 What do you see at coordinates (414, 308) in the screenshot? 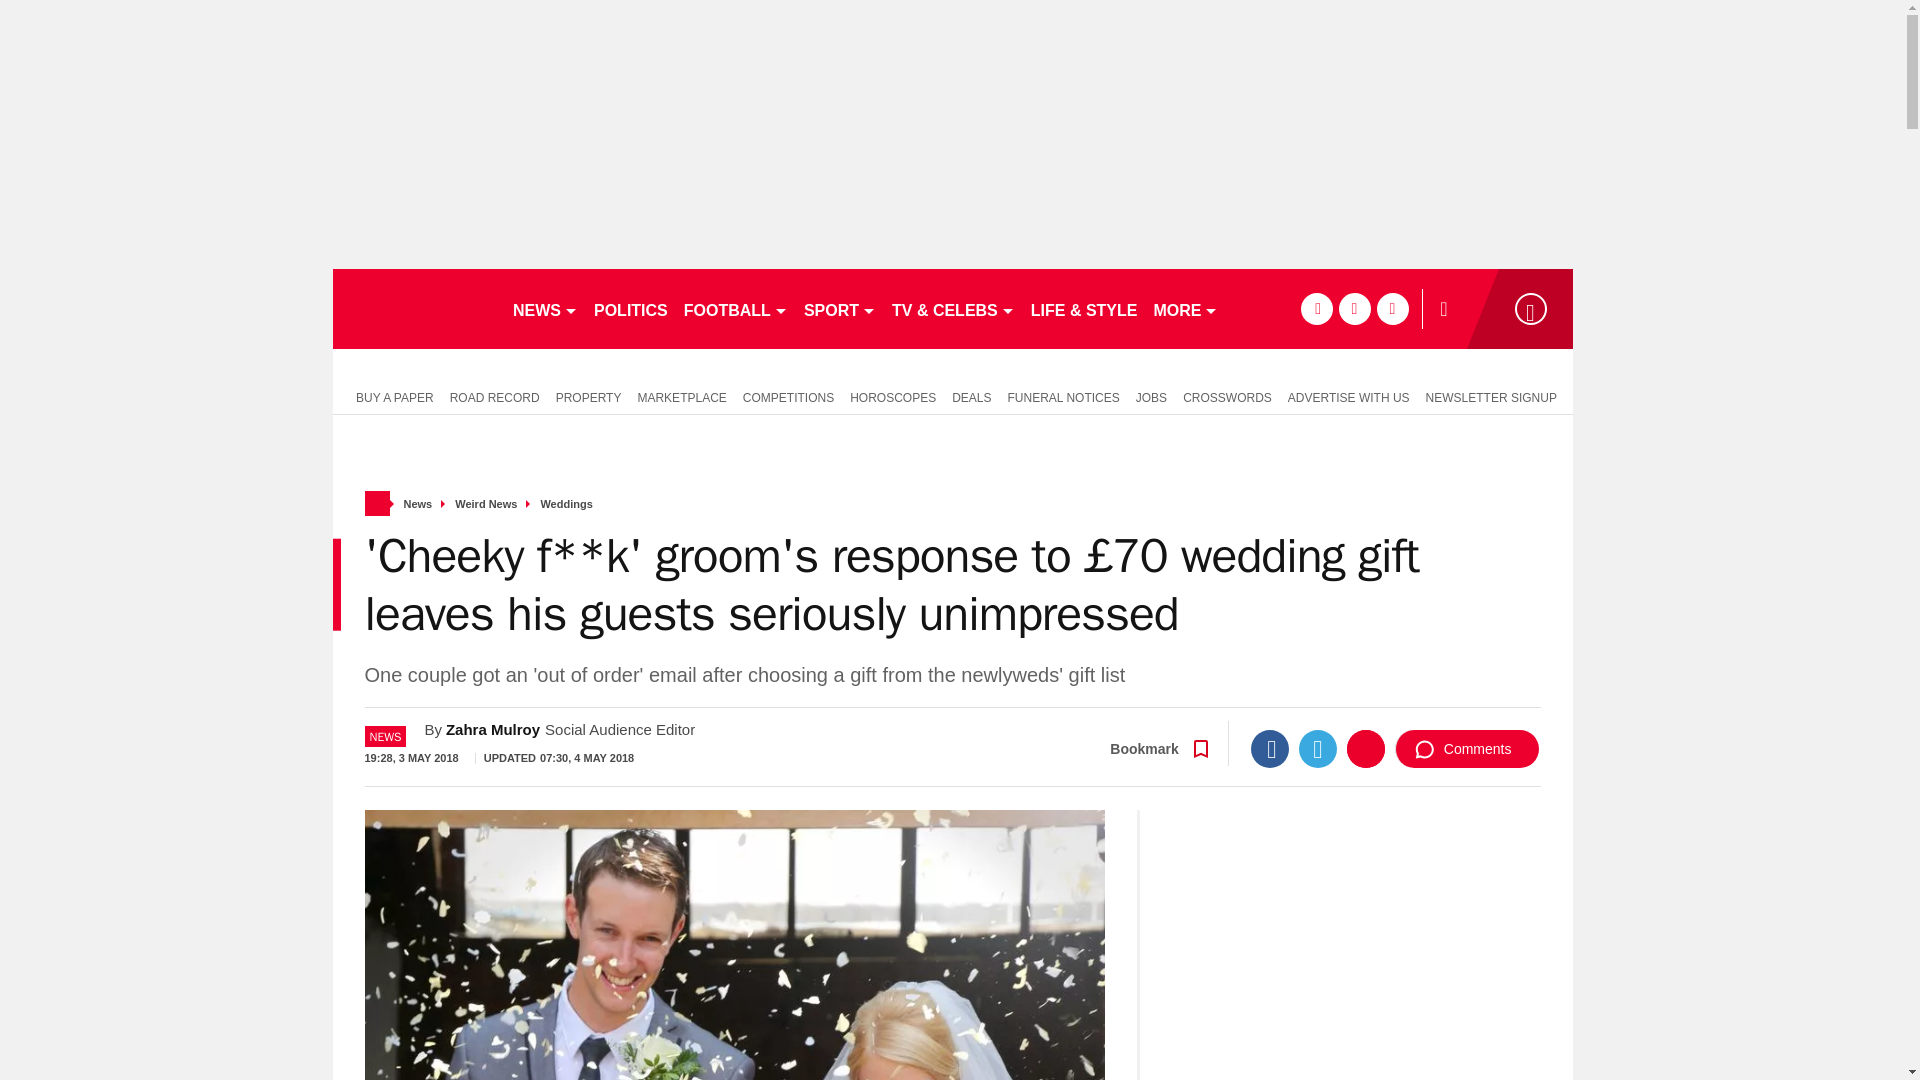
I see `dailyrecord` at bounding box center [414, 308].